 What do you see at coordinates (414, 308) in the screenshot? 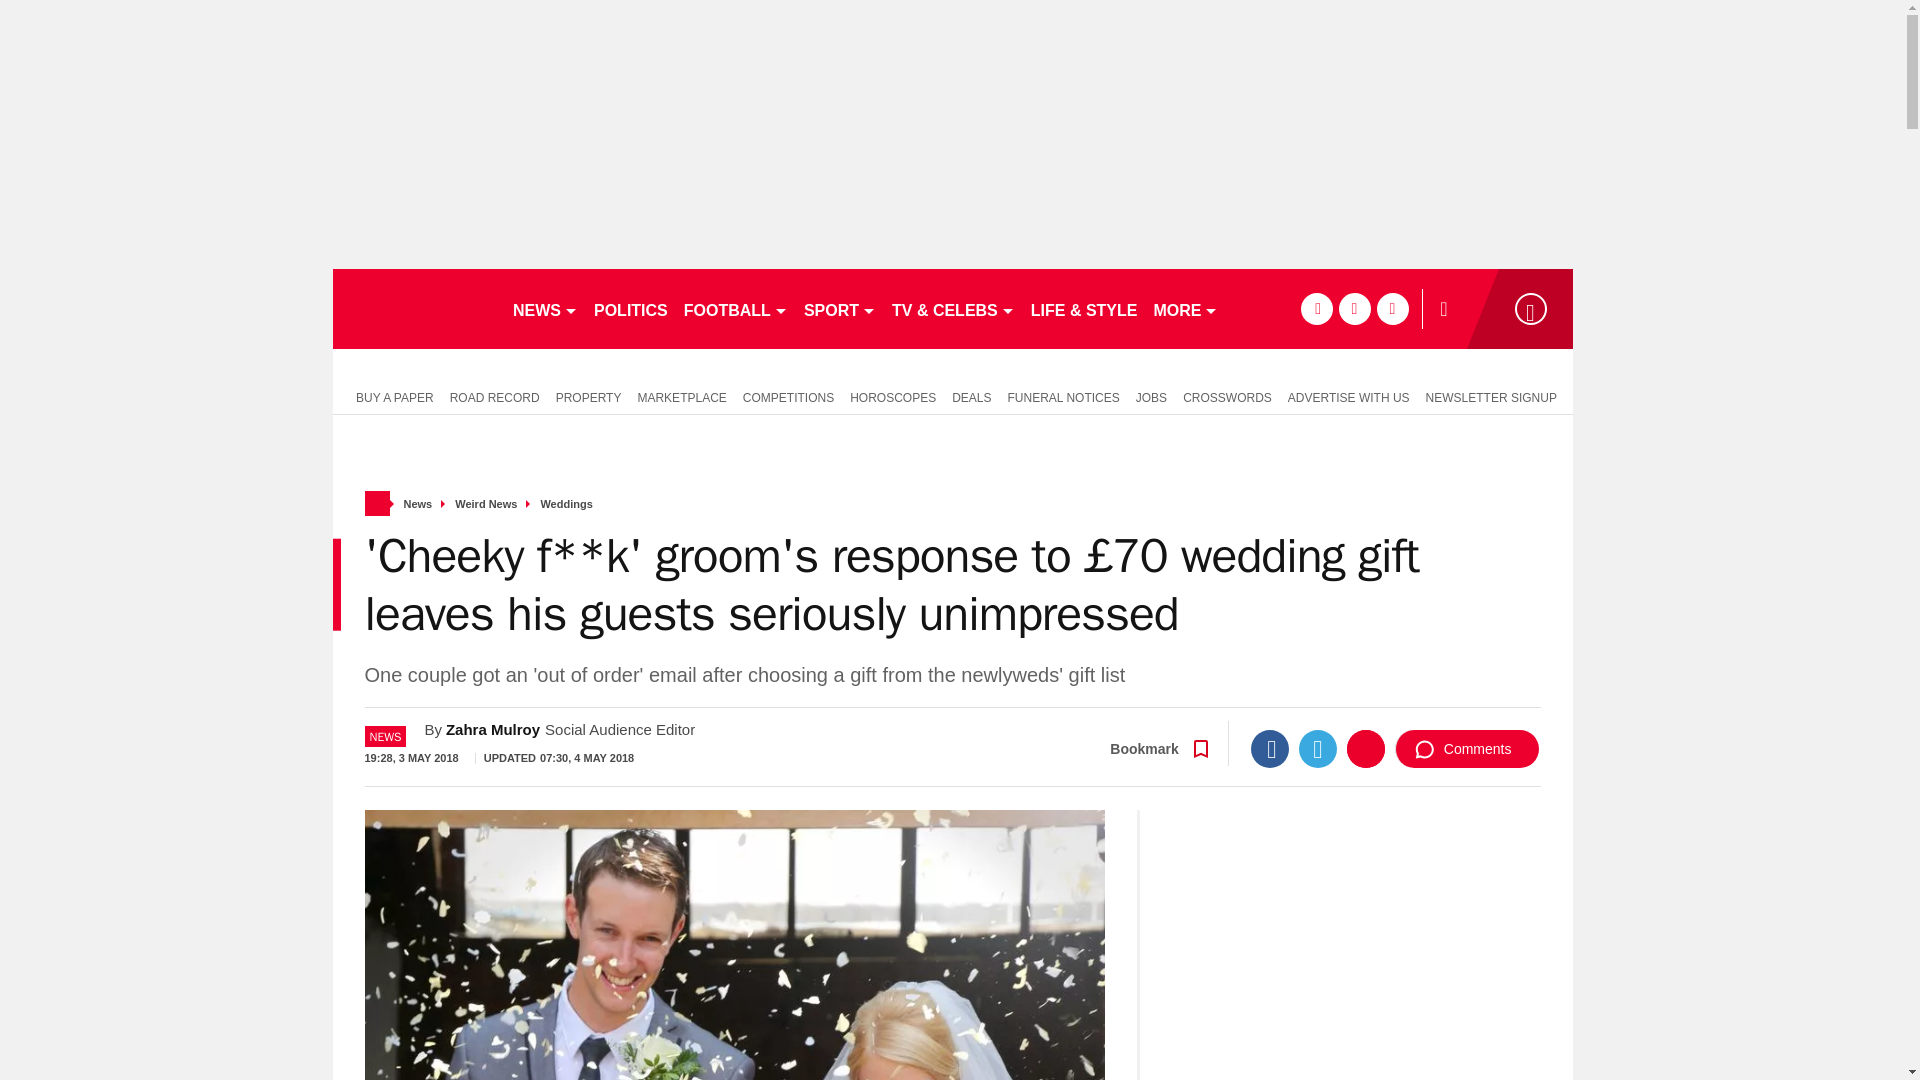
I see `dailyrecord` at bounding box center [414, 308].